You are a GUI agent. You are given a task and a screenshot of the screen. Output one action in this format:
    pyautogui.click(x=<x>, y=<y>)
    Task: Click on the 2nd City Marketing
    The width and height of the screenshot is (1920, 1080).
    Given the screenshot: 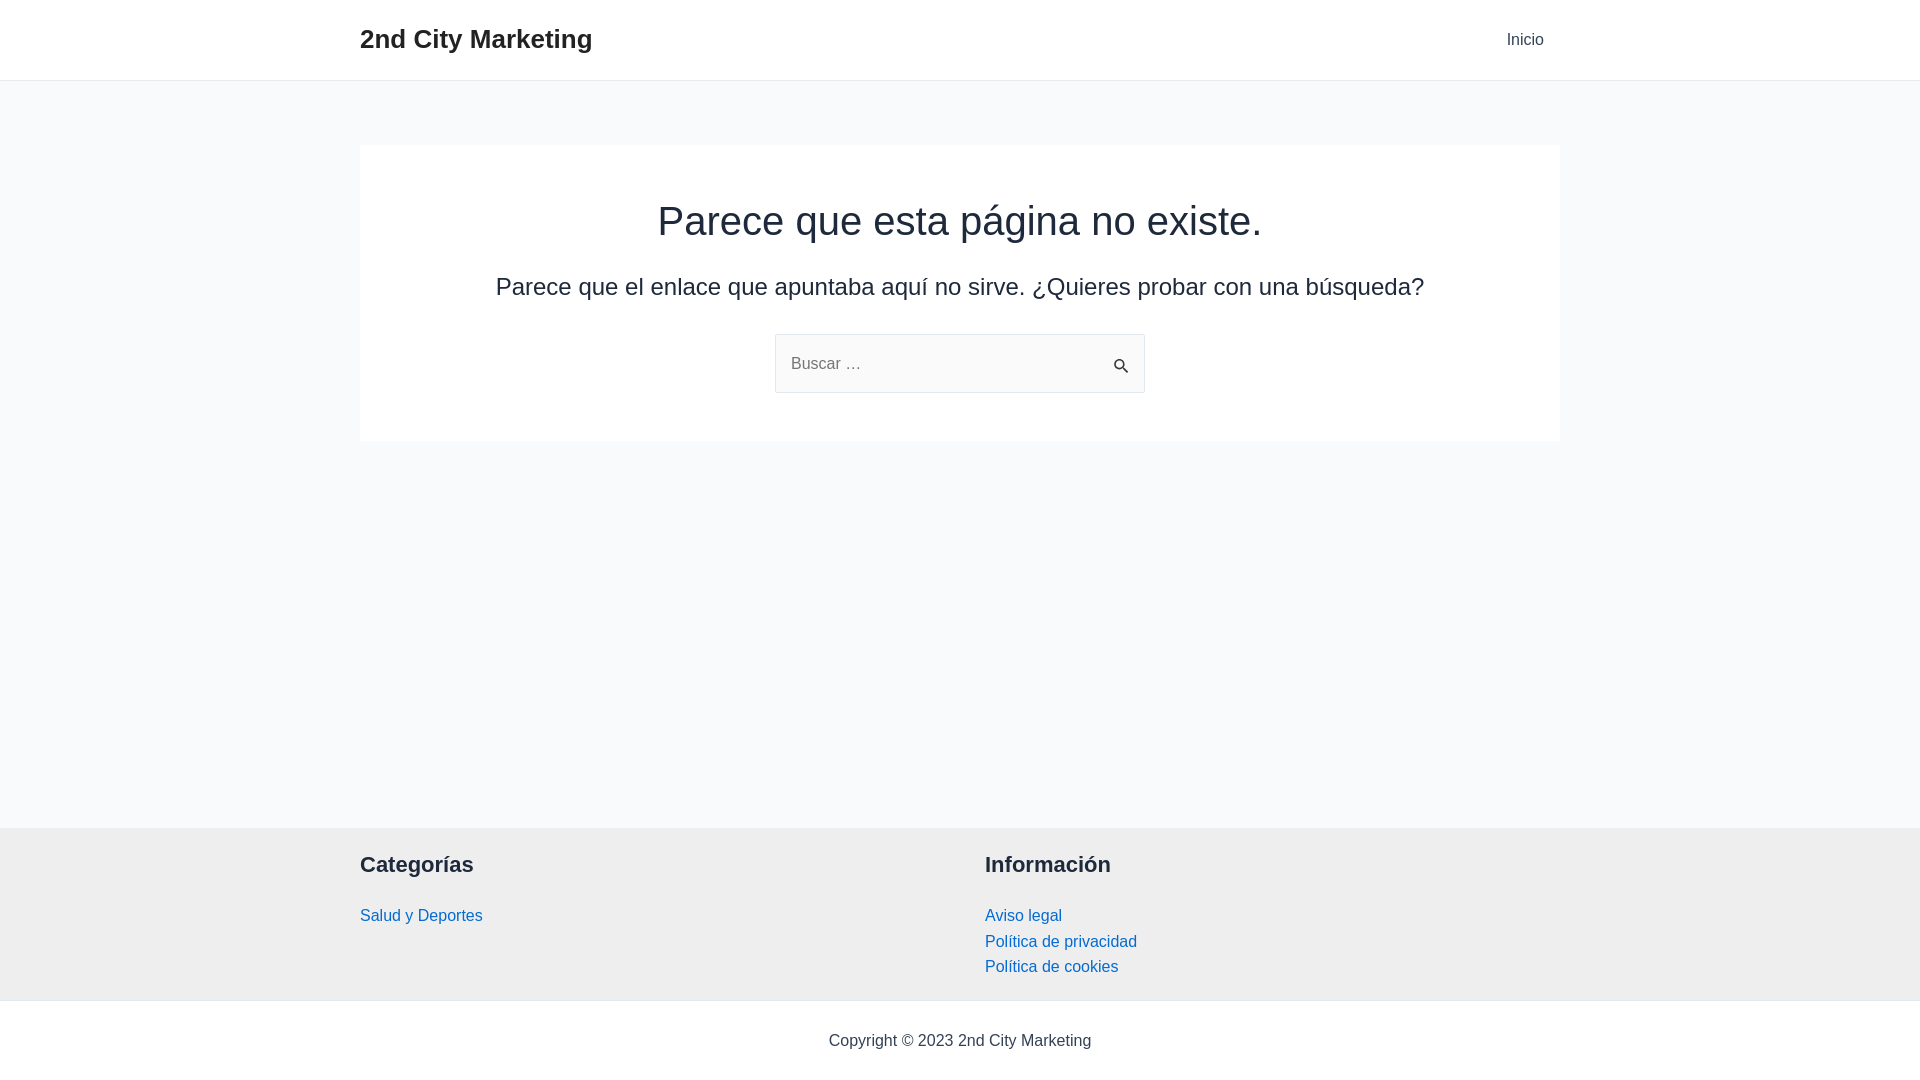 What is the action you would take?
    pyautogui.click(x=476, y=39)
    